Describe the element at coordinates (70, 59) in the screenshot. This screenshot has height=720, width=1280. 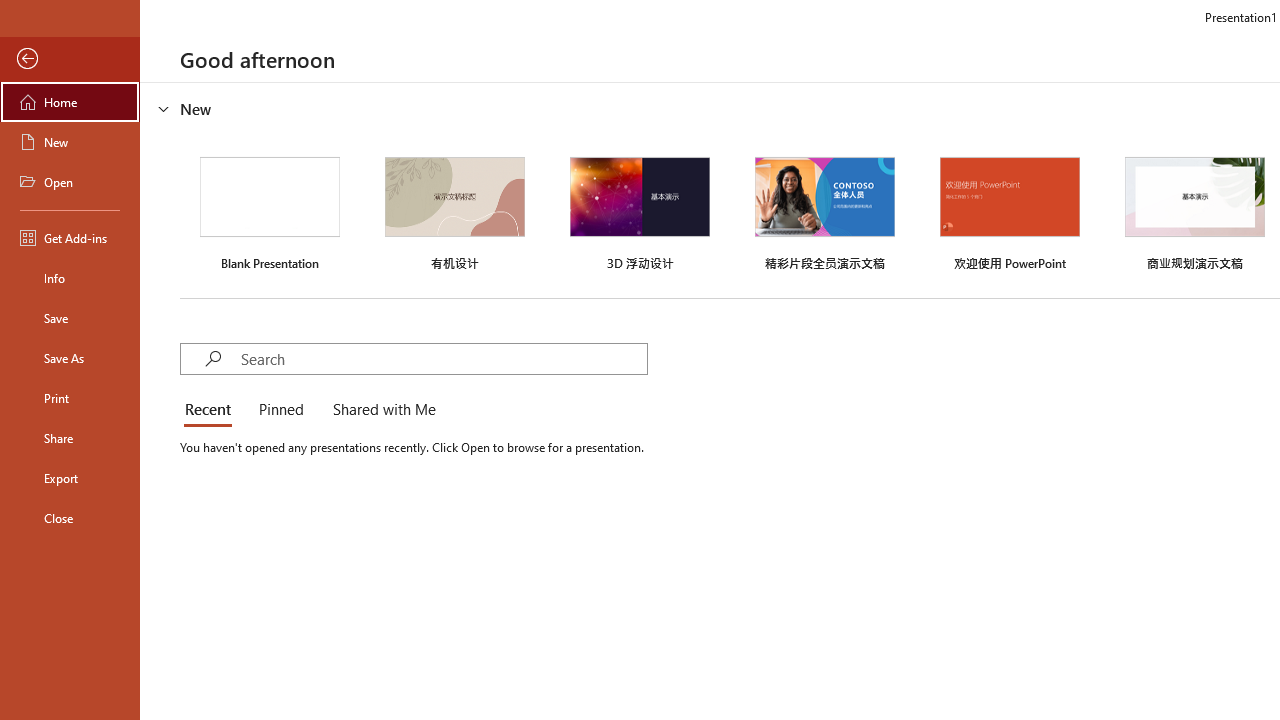
I see `Back` at that location.